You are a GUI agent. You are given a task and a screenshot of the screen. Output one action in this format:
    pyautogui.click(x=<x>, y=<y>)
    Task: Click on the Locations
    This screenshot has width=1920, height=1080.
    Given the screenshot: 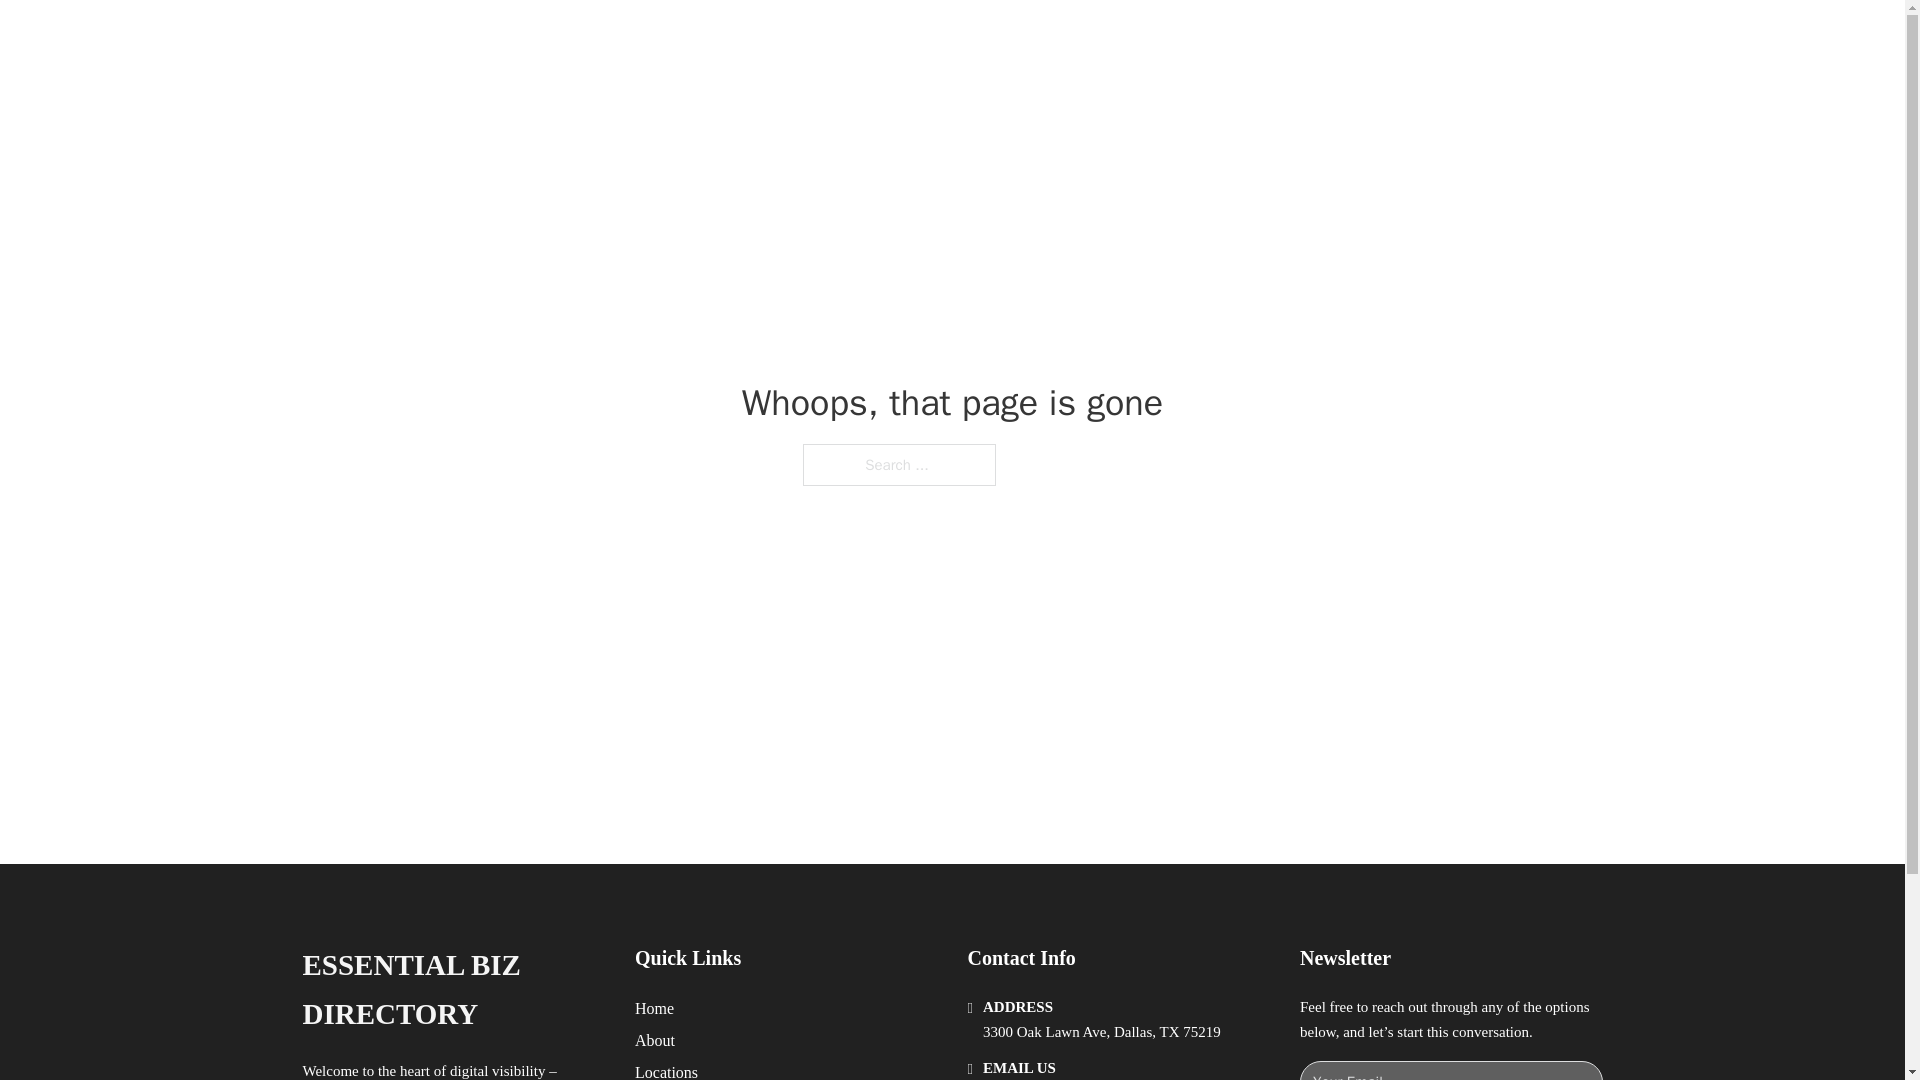 What is the action you would take?
    pyautogui.click(x=666, y=1070)
    